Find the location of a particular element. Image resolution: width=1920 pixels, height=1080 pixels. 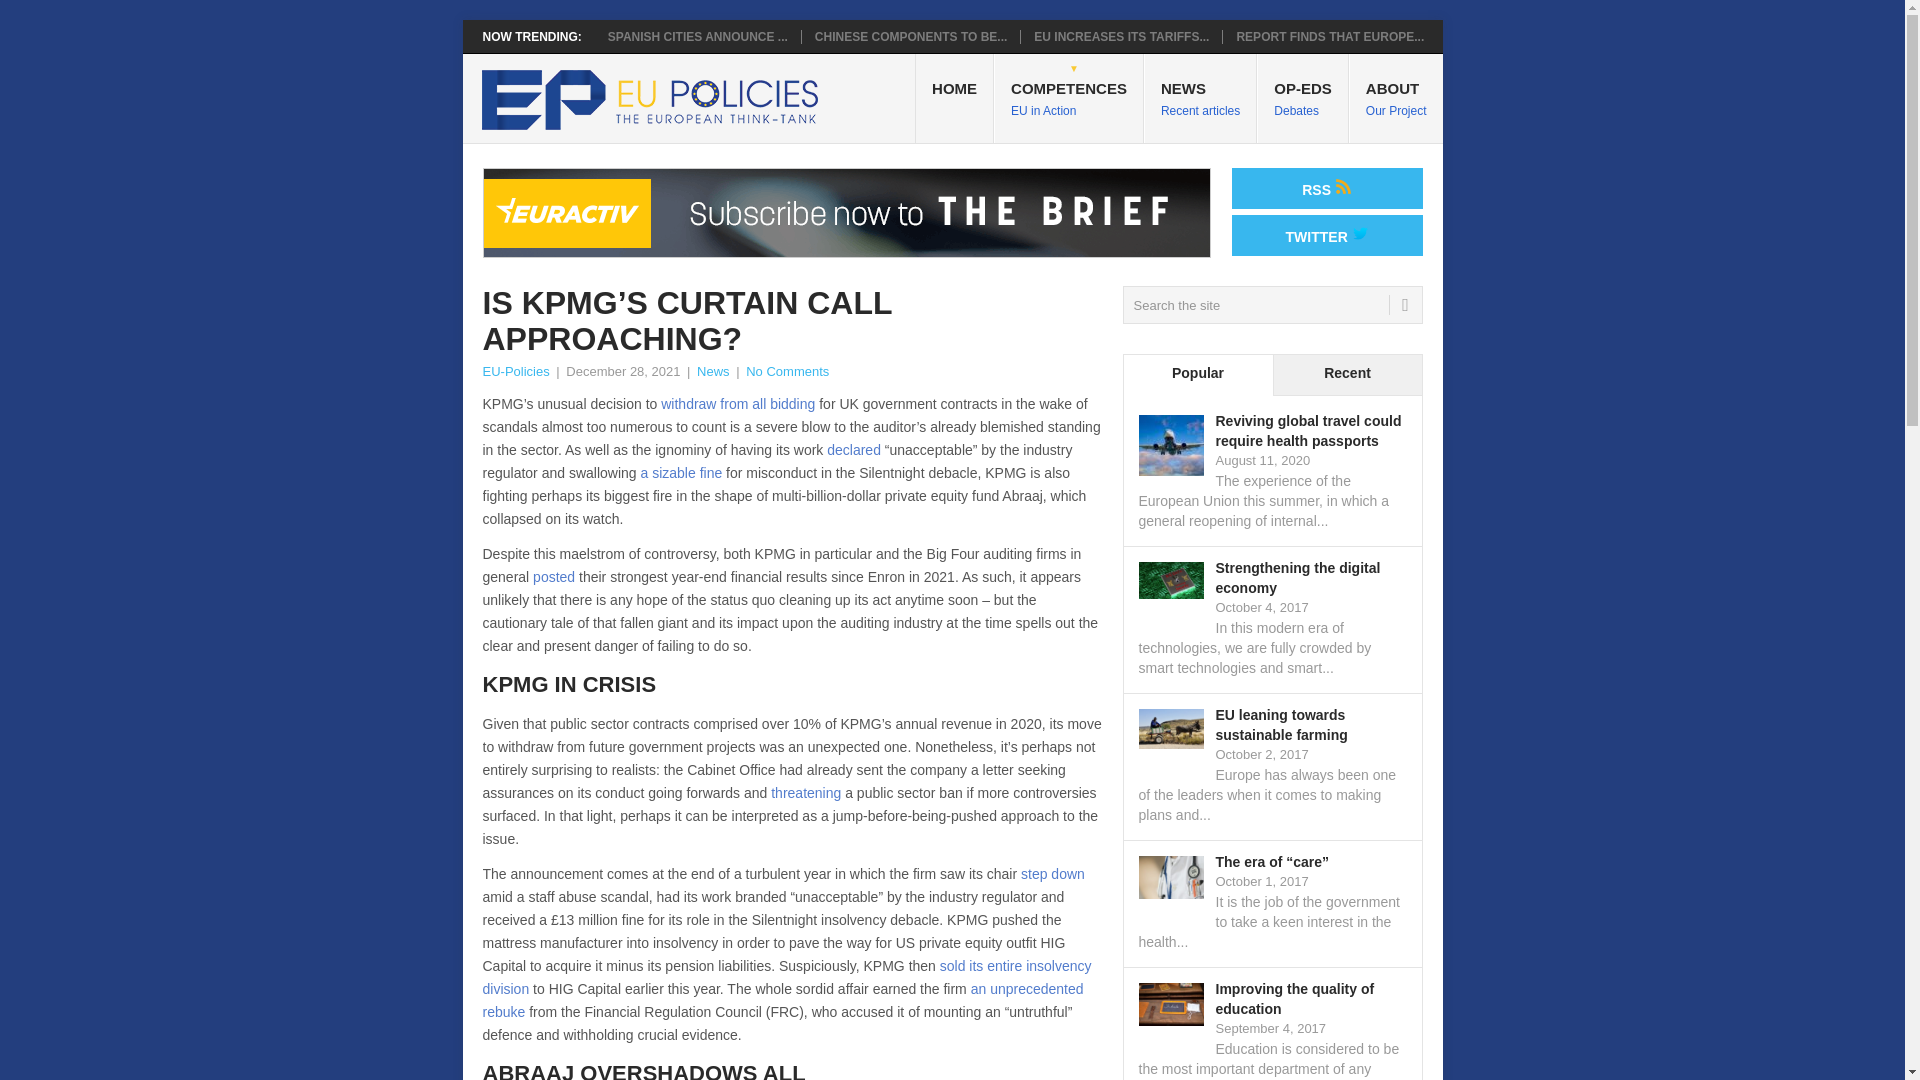

an unprecedented rebuke is located at coordinates (782, 1000).